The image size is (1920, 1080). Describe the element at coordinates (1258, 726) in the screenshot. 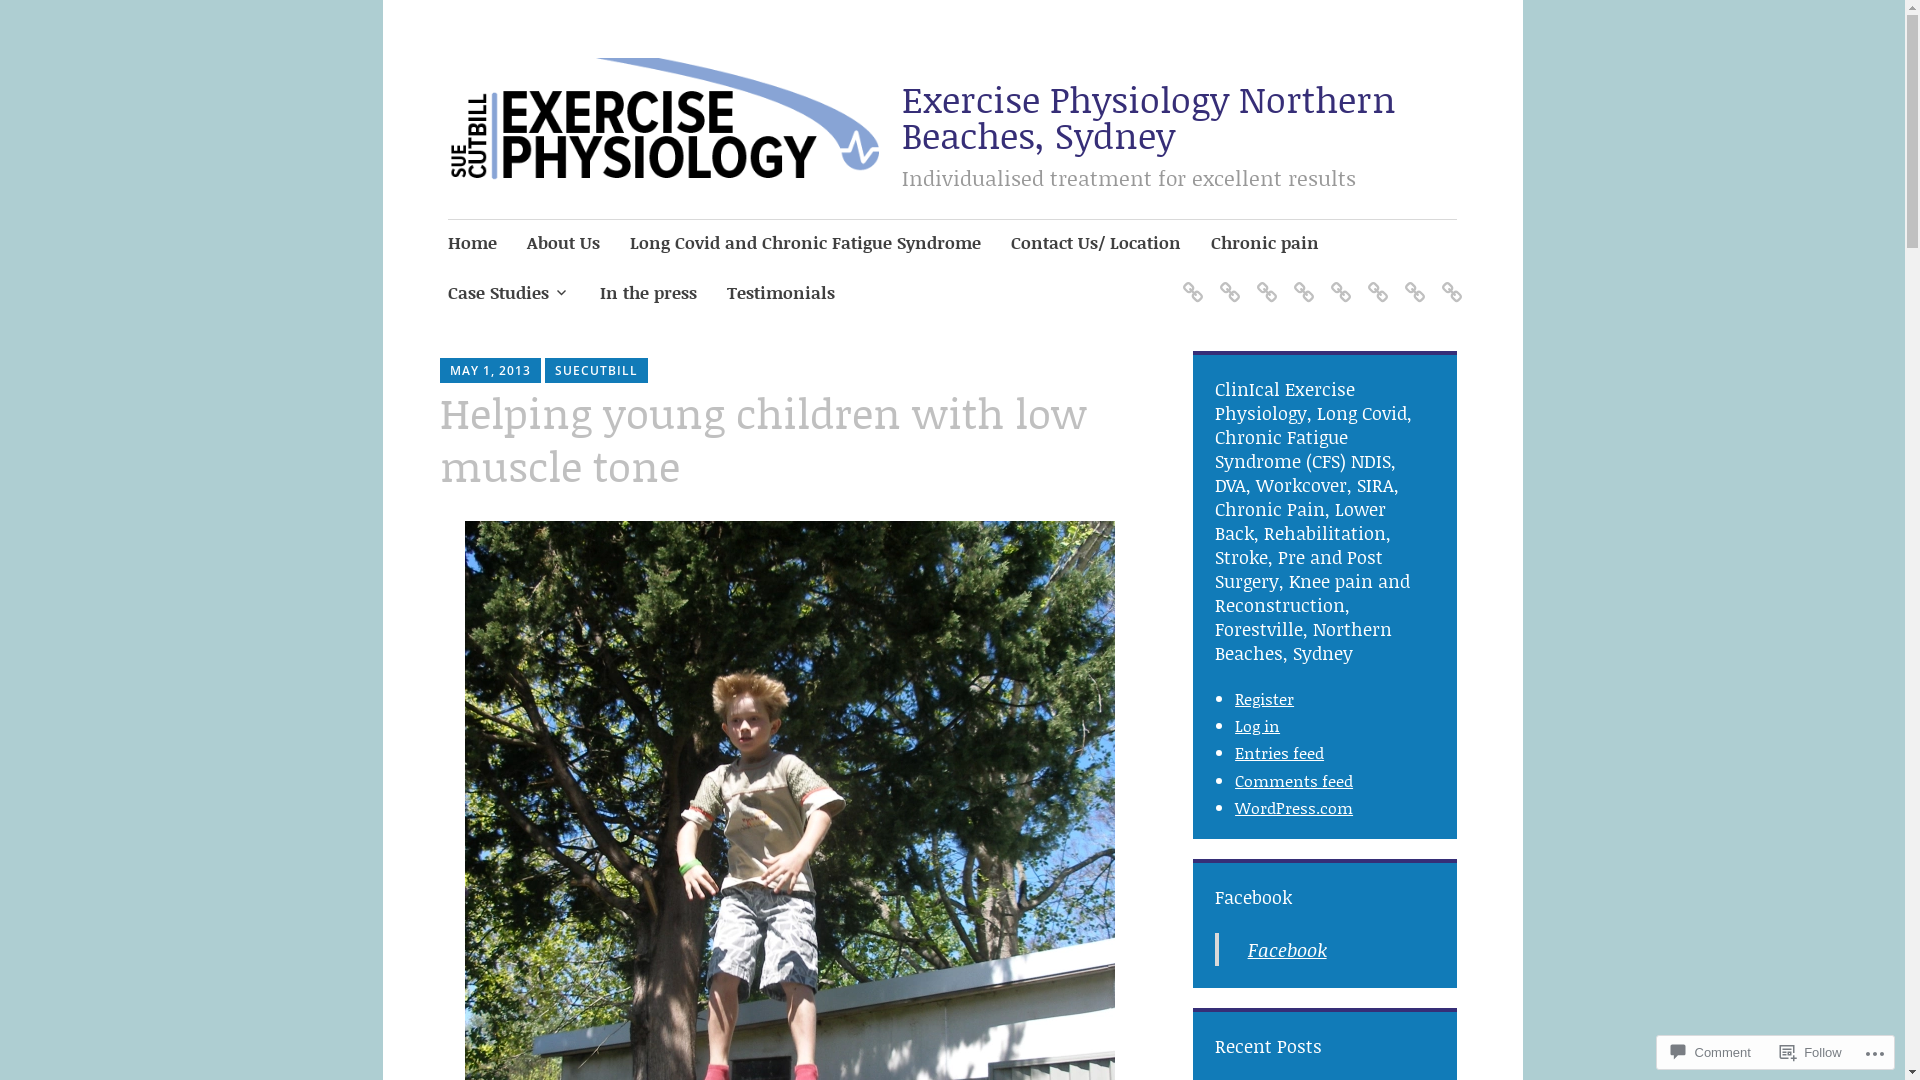

I see `Log in` at that location.